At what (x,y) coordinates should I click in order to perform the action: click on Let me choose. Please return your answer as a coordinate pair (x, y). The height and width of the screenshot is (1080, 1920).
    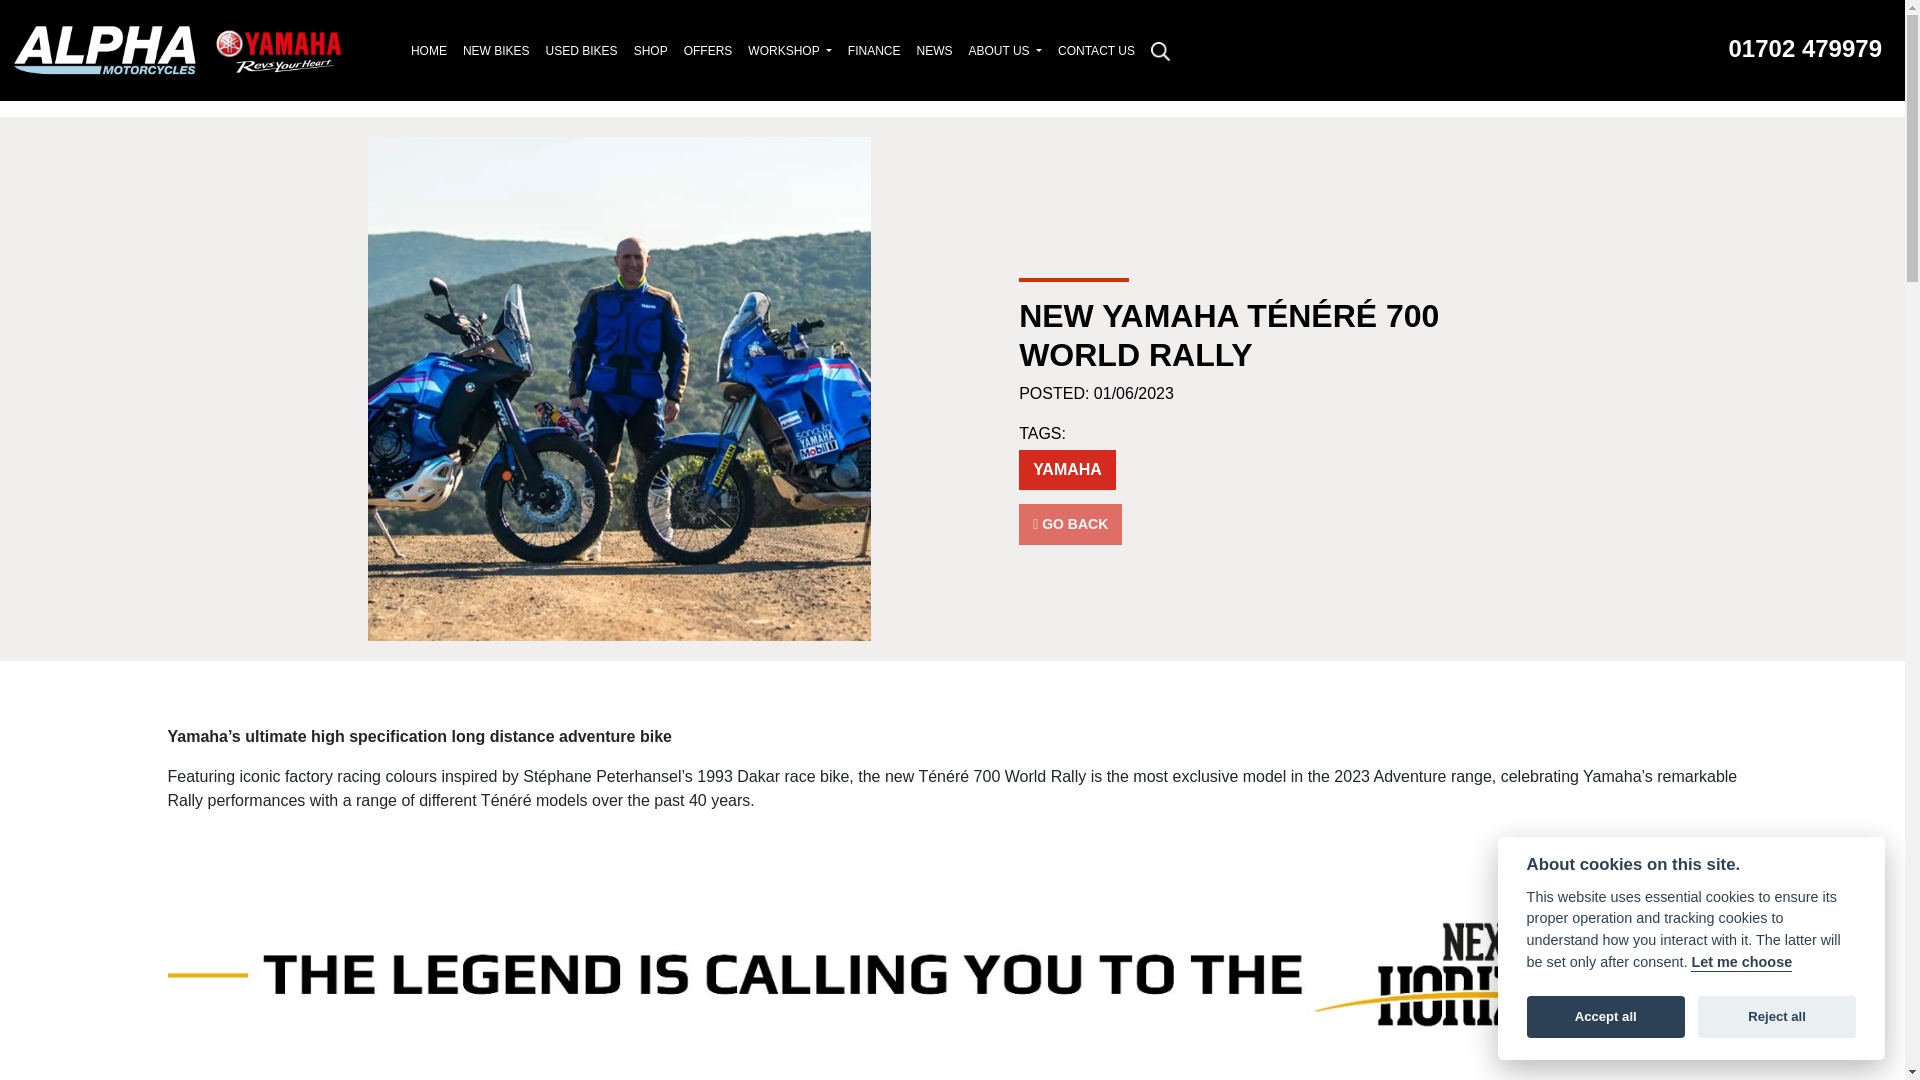
    Looking at the image, I should click on (1741, 962).